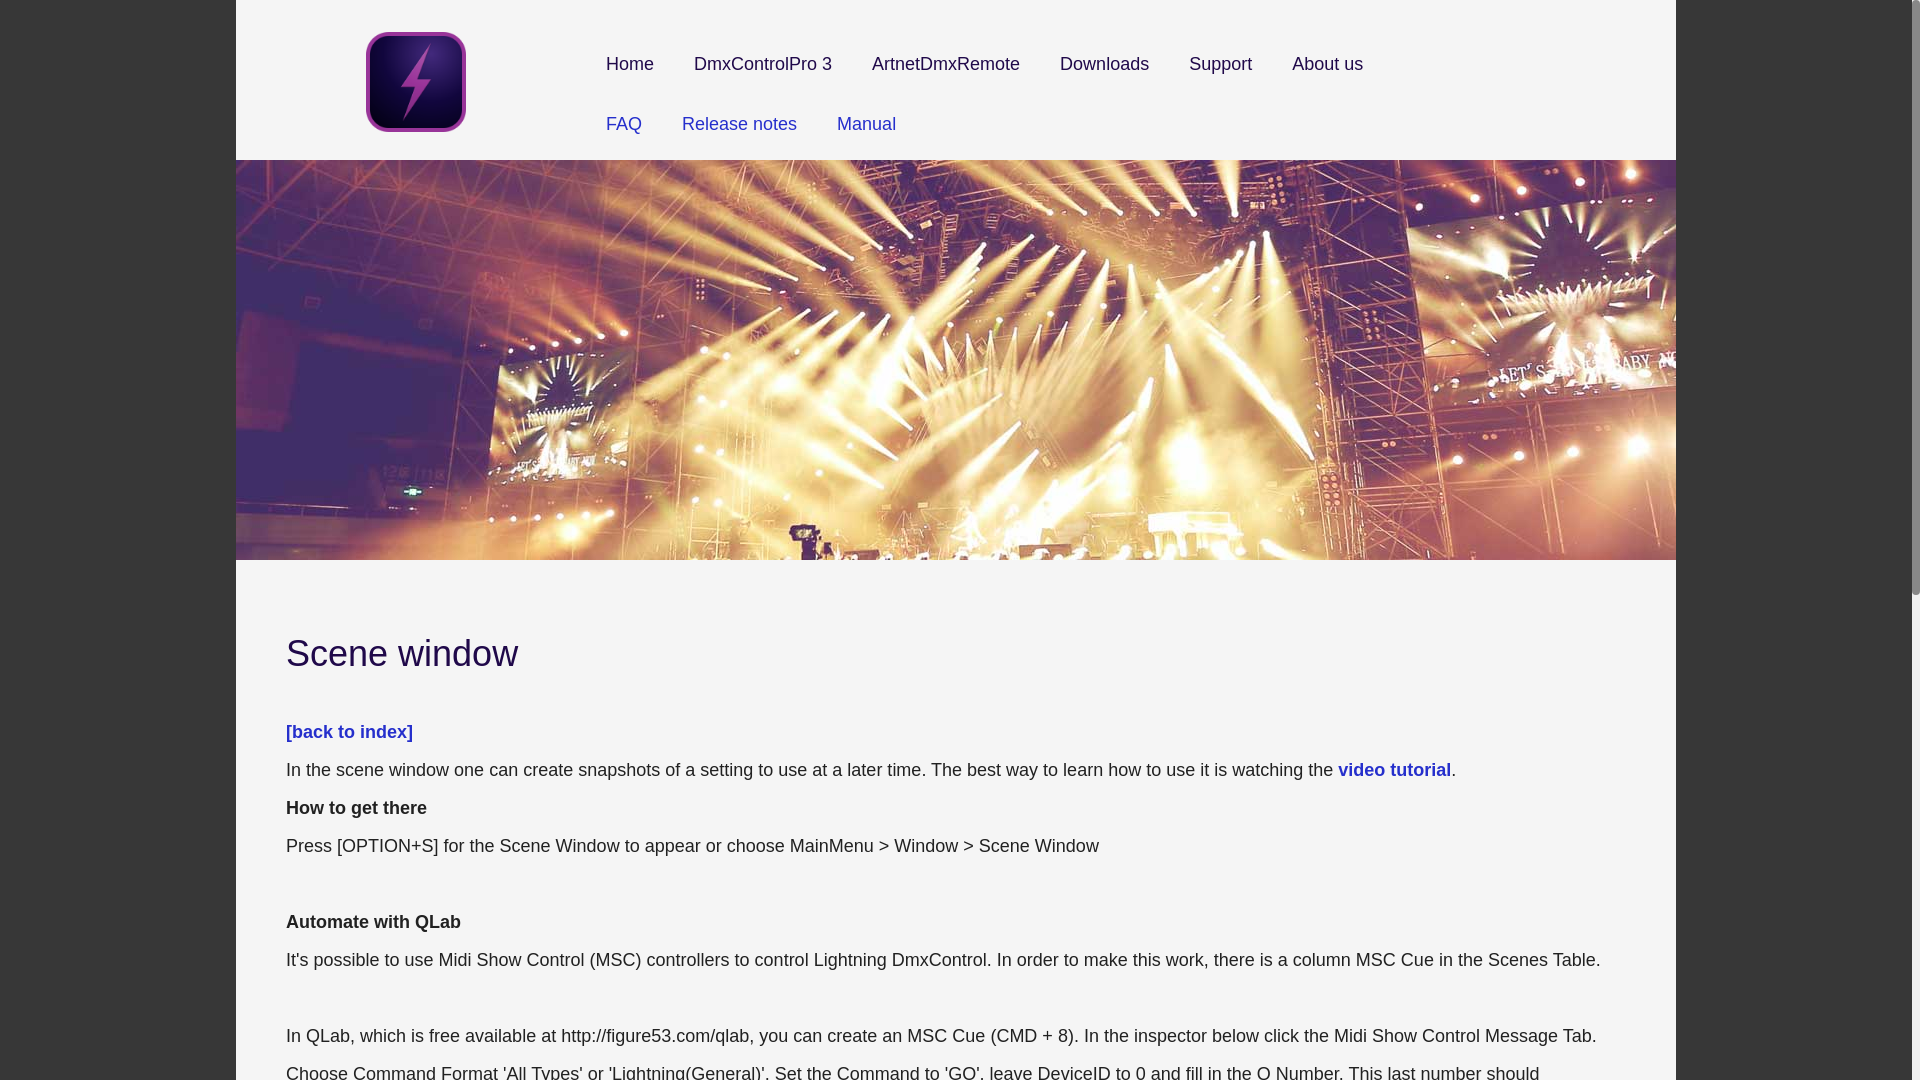  Describe the element at coordinates (1104, 76) in the screenshot. I see `Downloads` at that location.